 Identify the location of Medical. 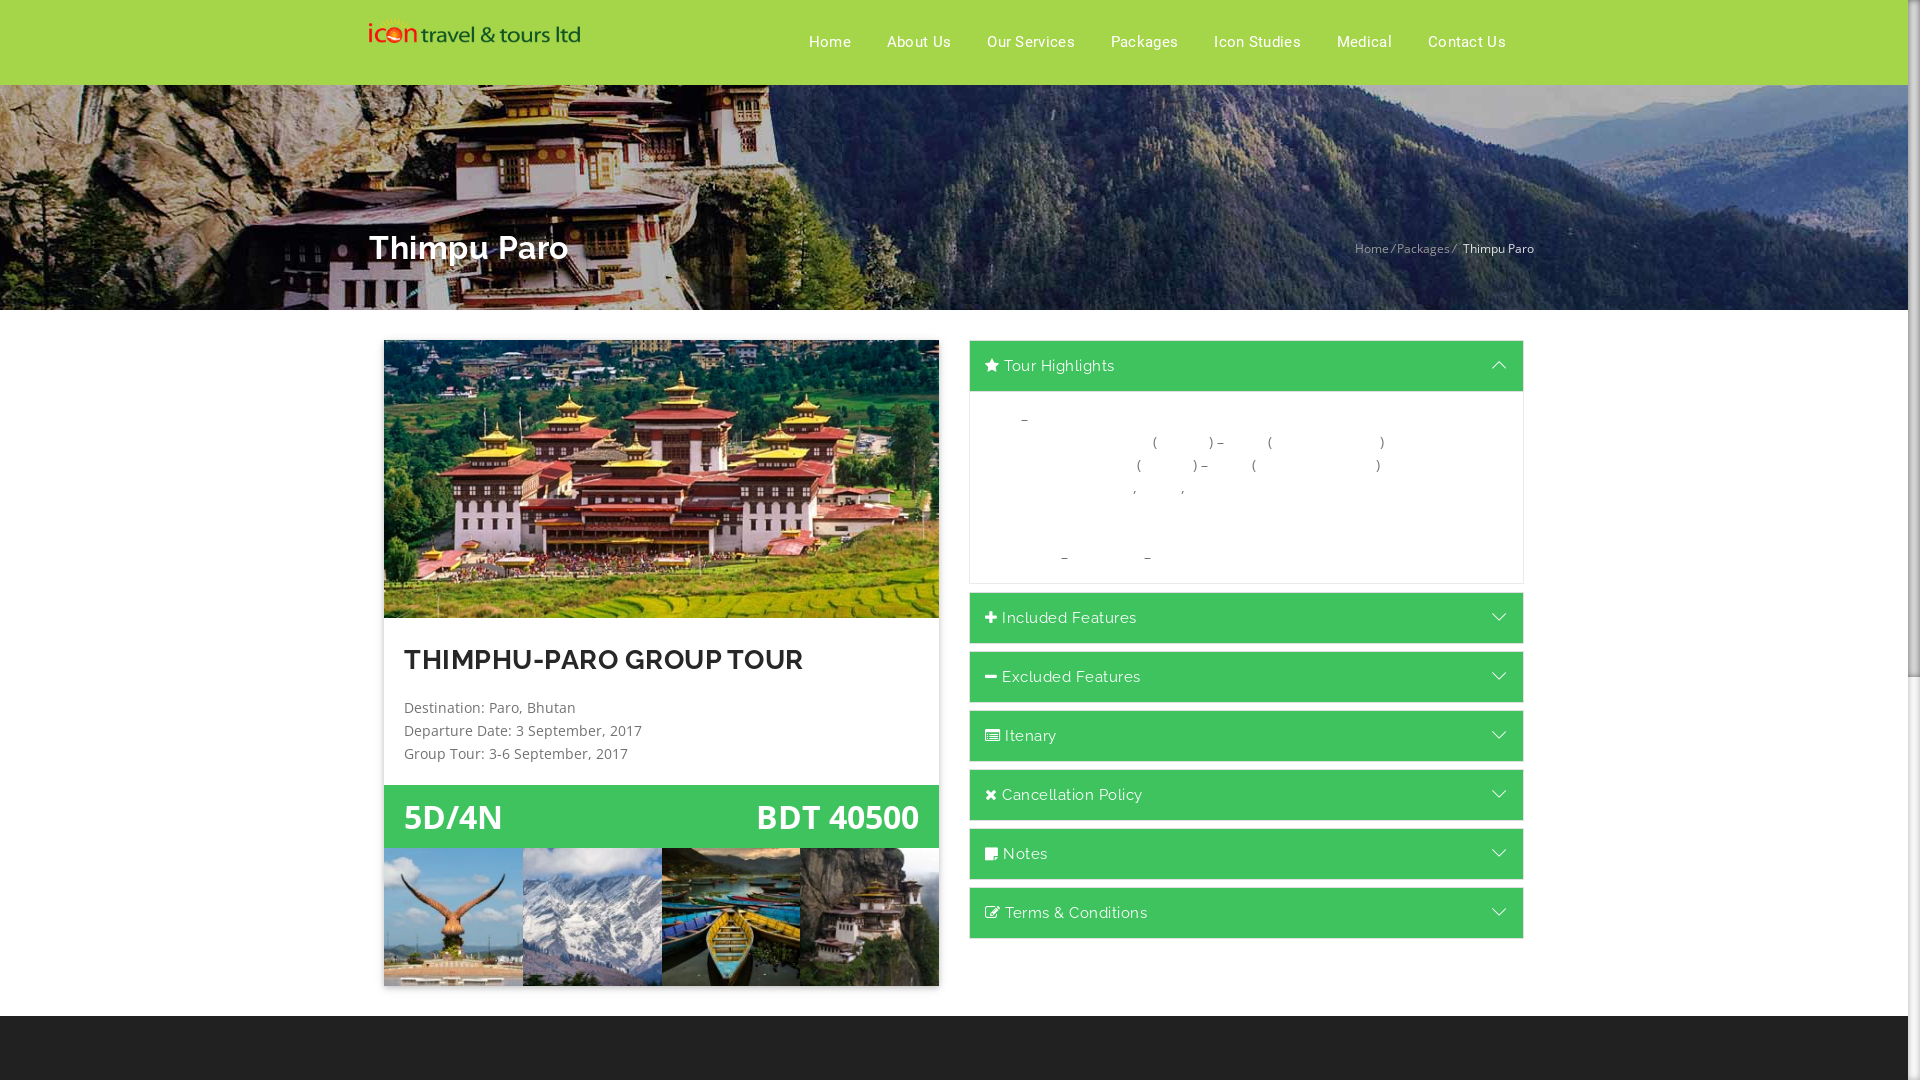
(1364, 42).